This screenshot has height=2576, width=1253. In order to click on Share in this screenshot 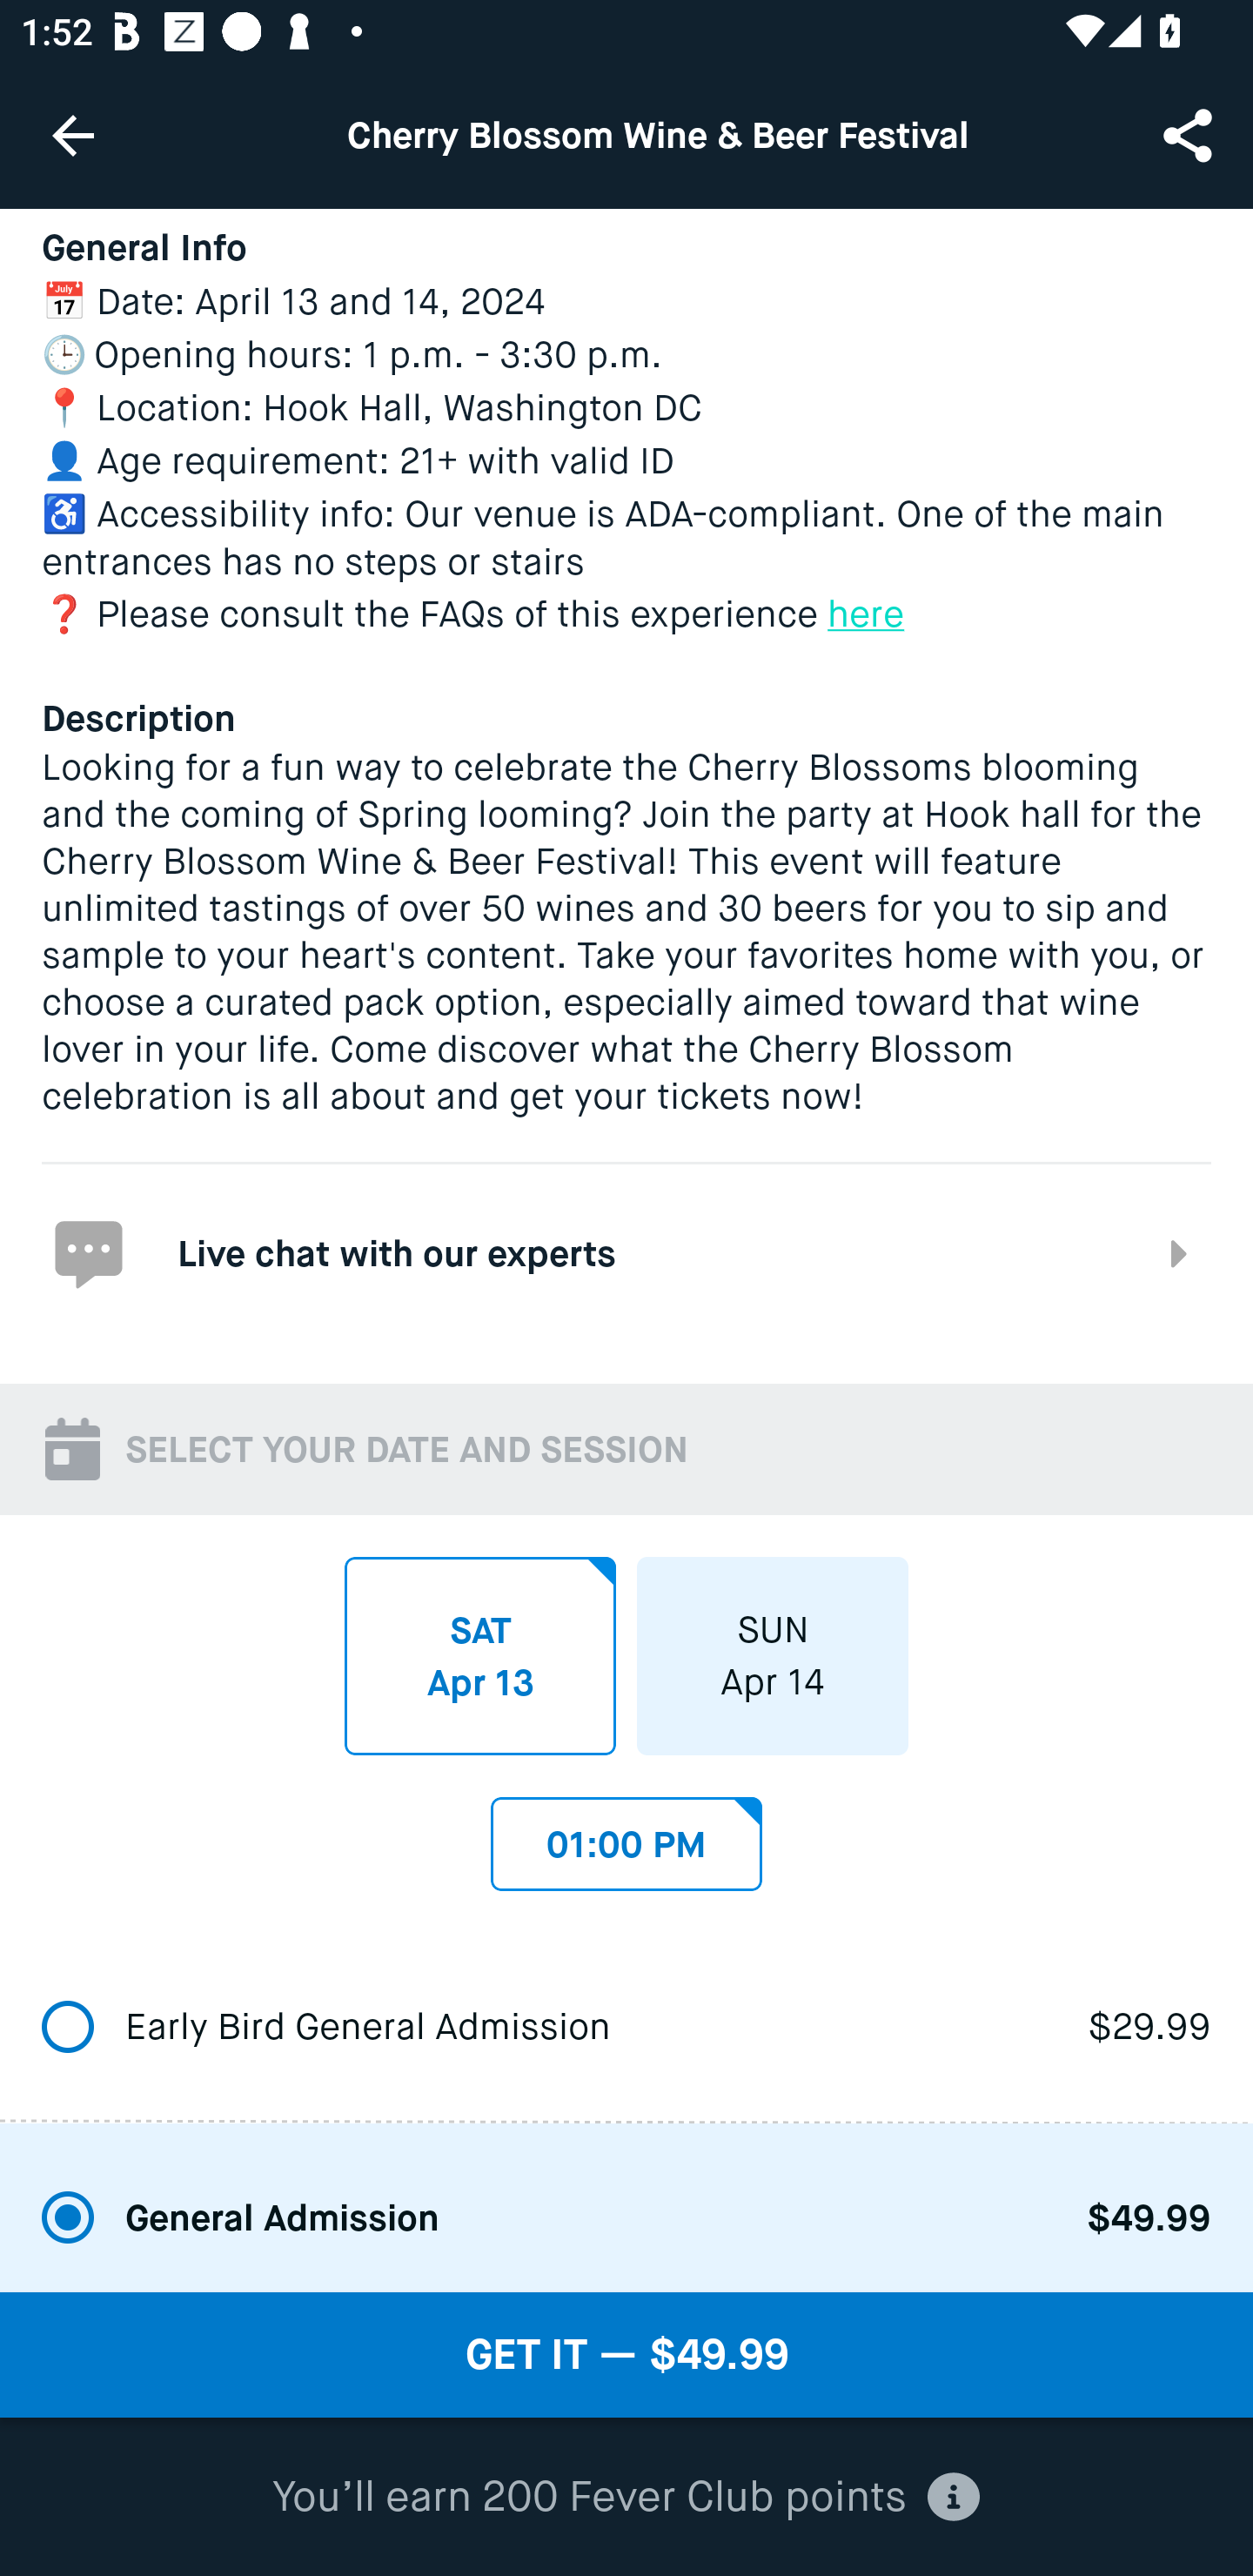, I will do `click(1190, 134)`.